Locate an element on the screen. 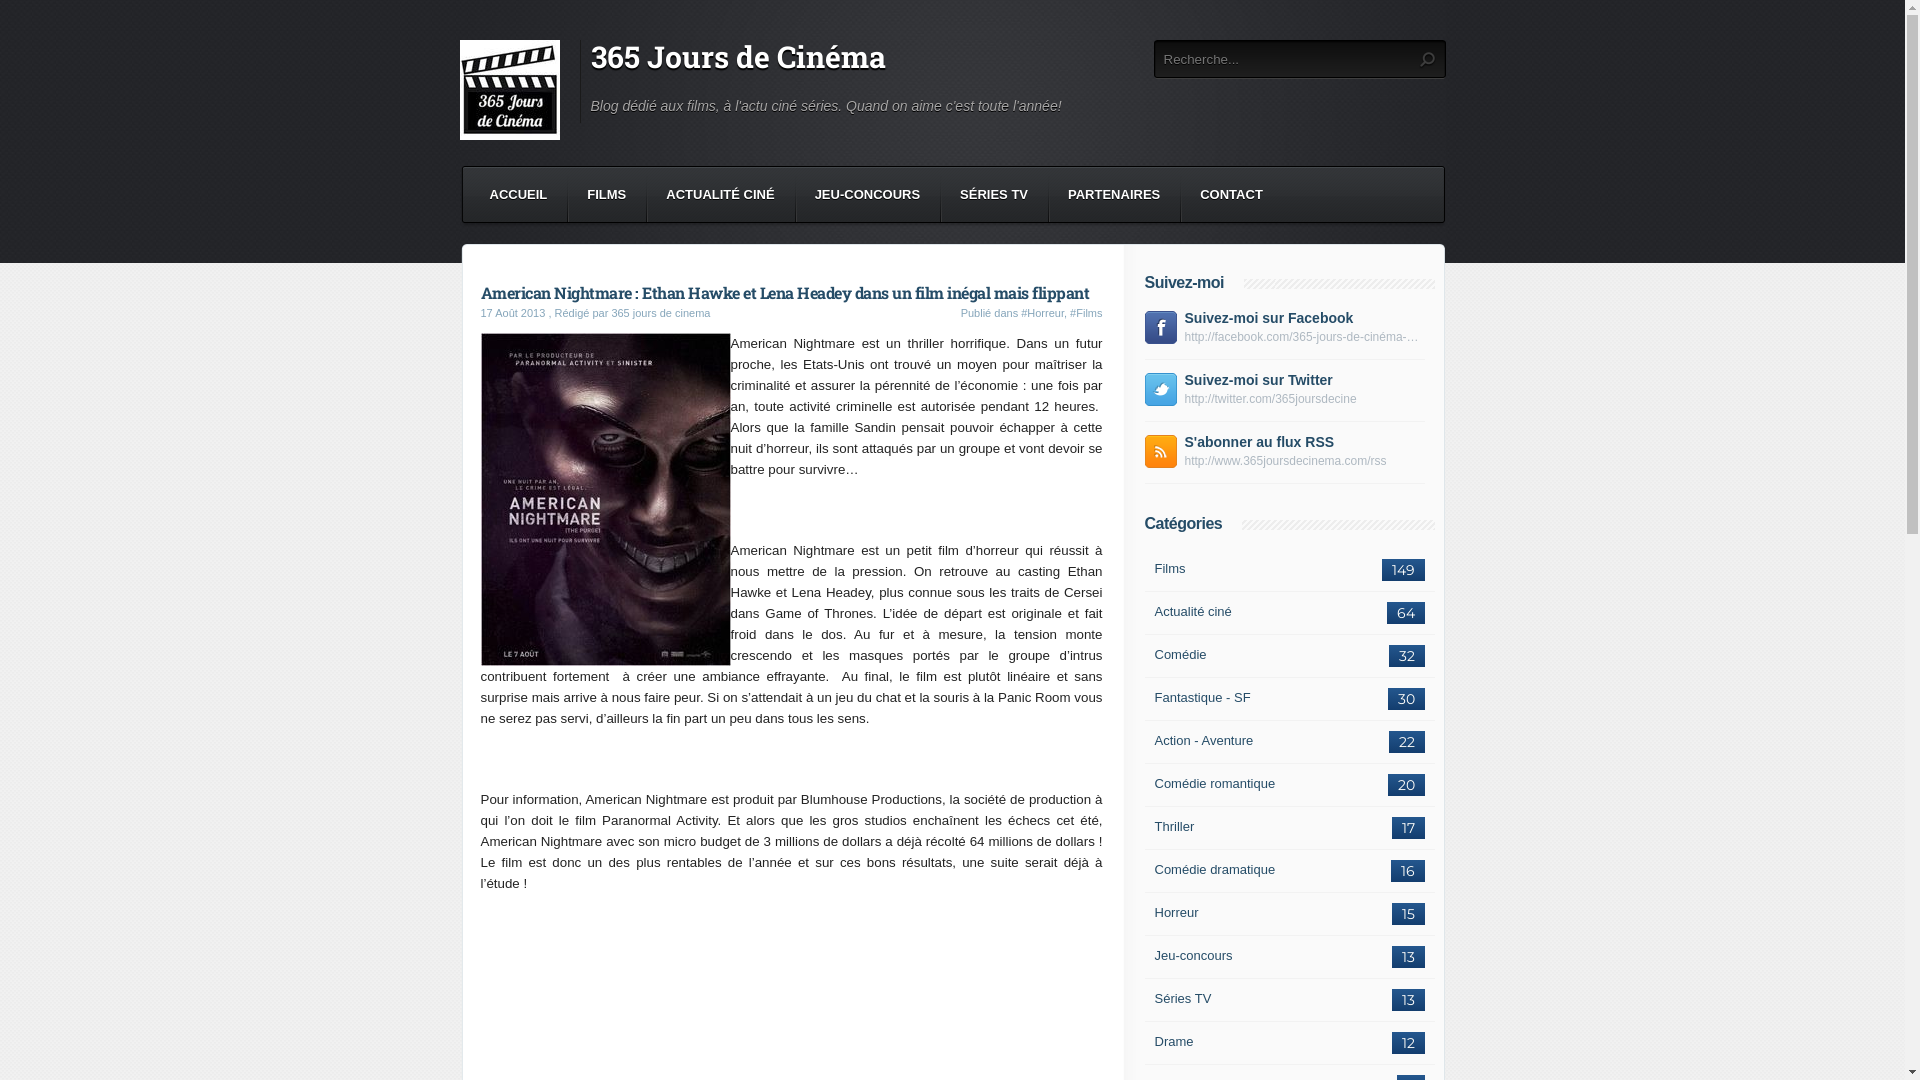 The image size is (1920, 1080). Horreur is located at coordinates (1176, 913).